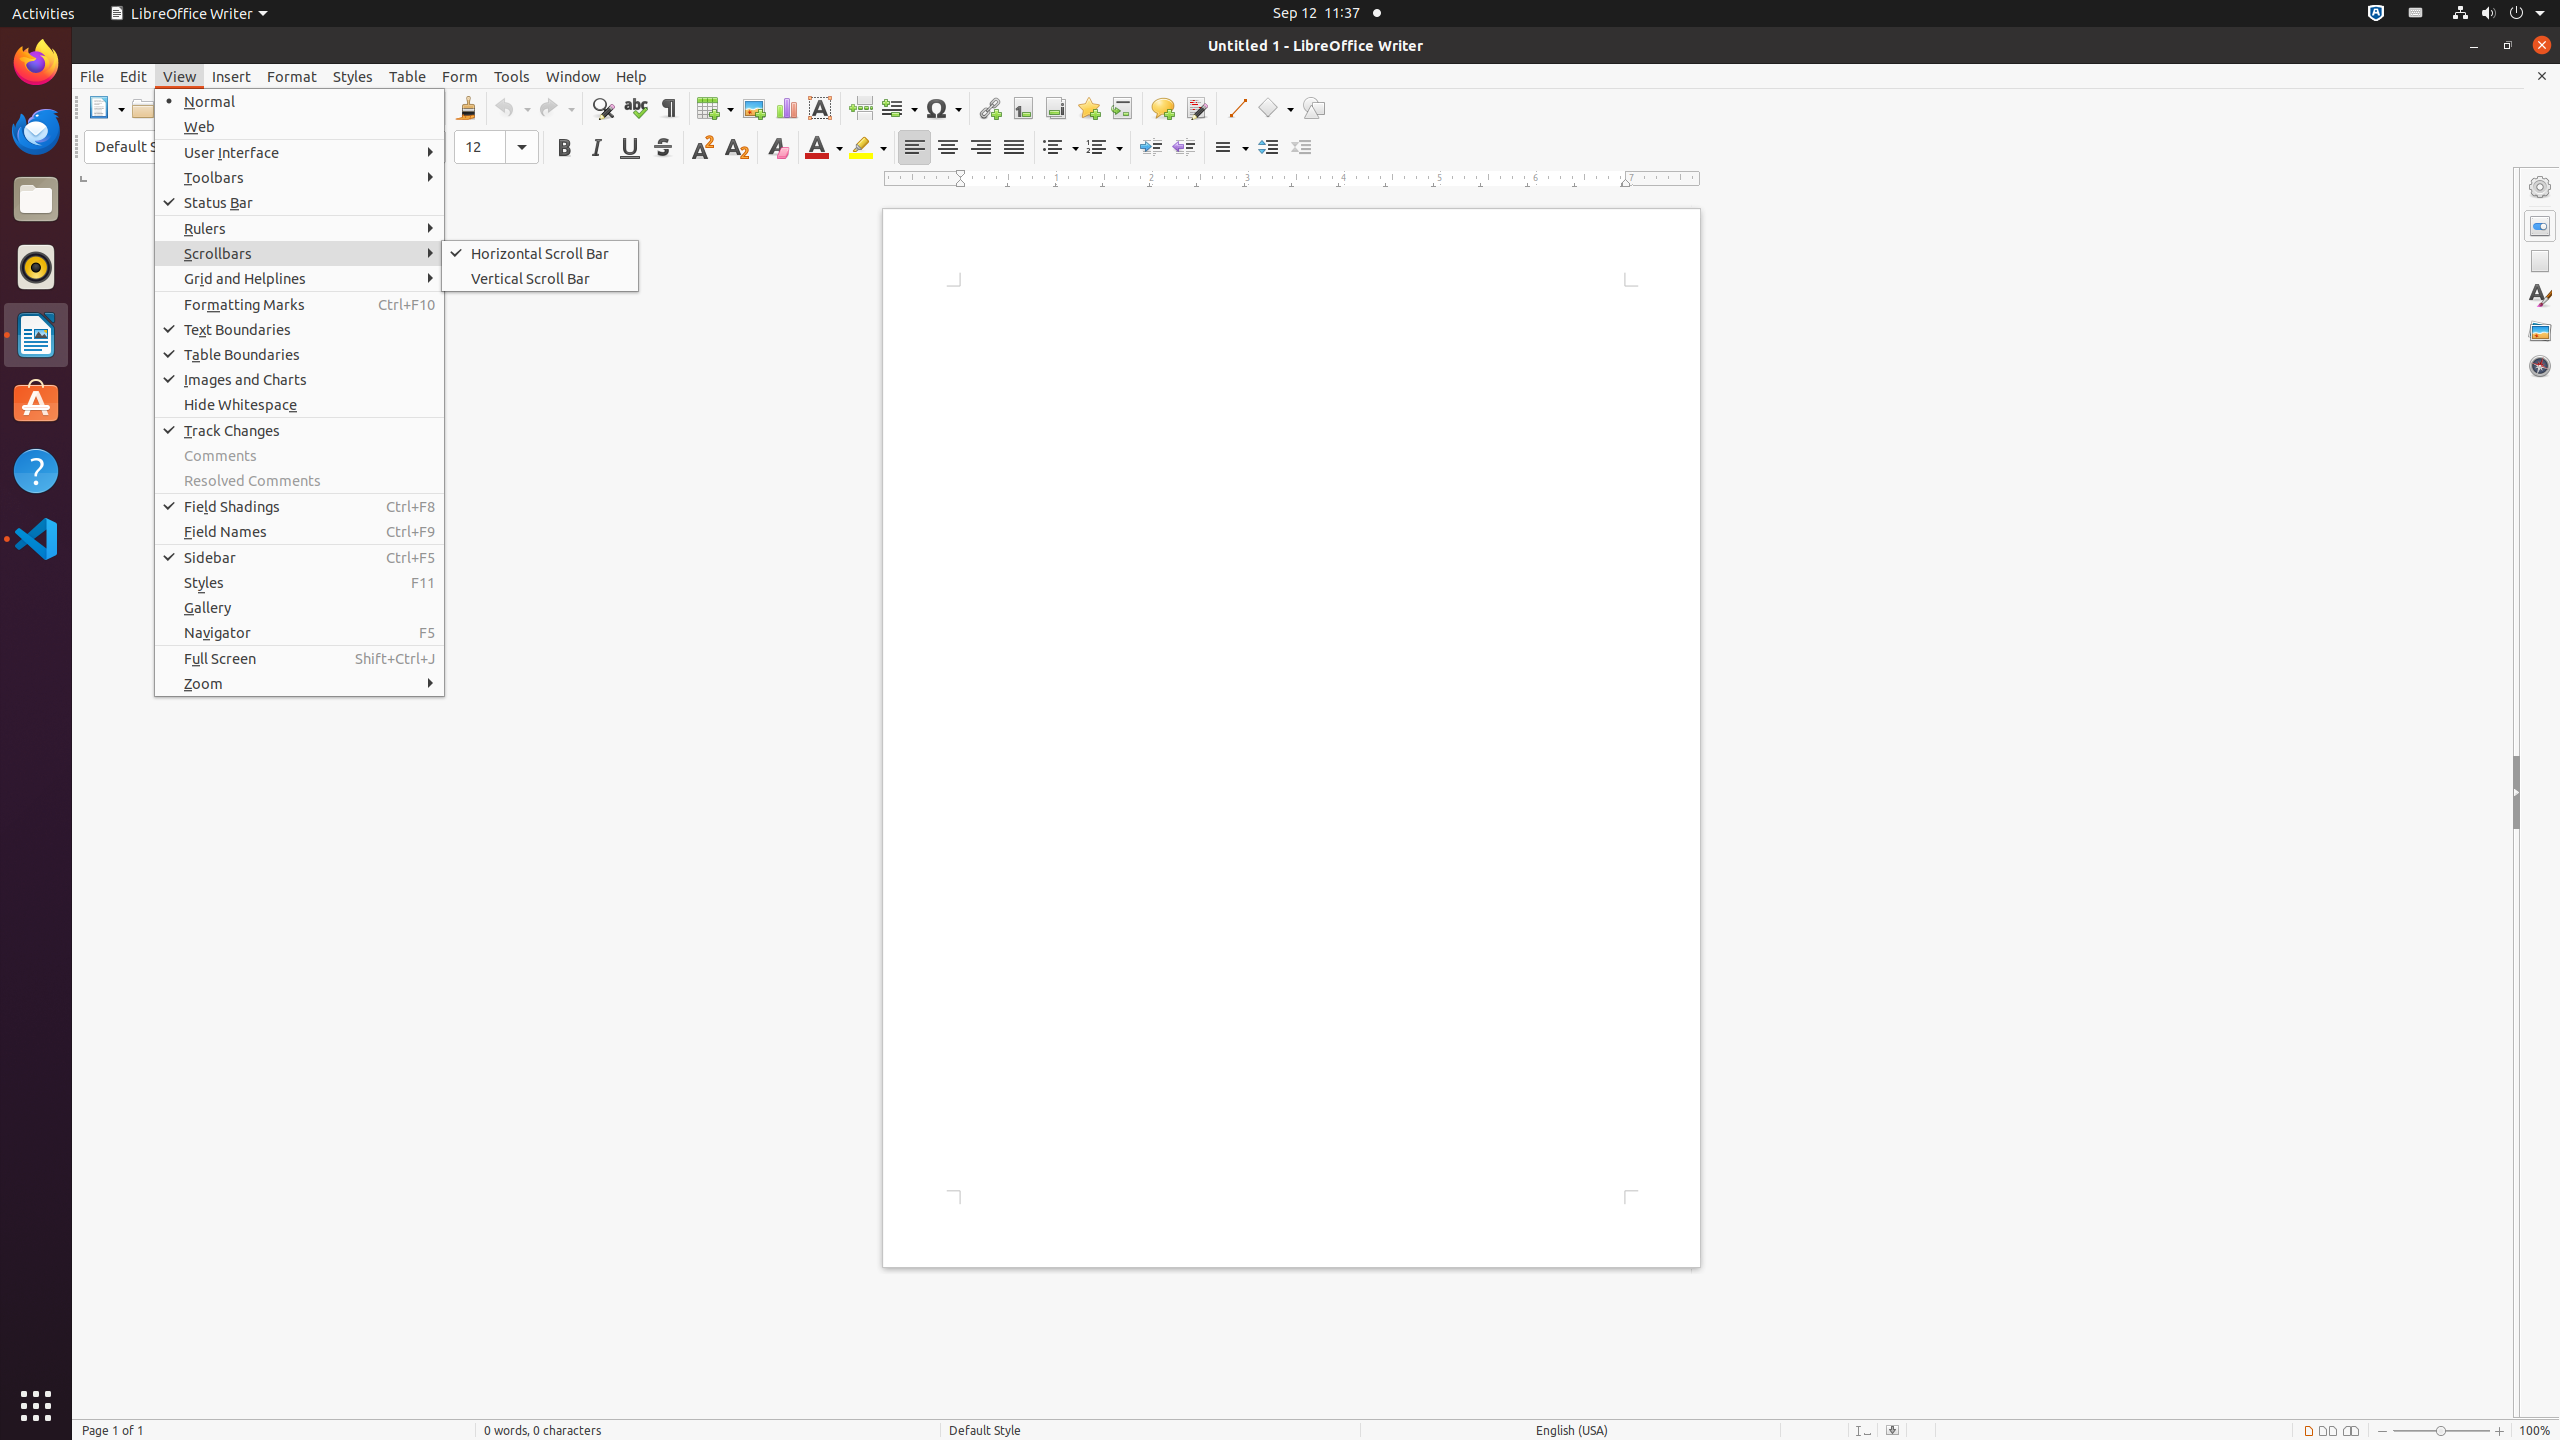 The width and height of the screenshot is (2560, 1440). I want to click on Cross-reference, so click(1122, 108).